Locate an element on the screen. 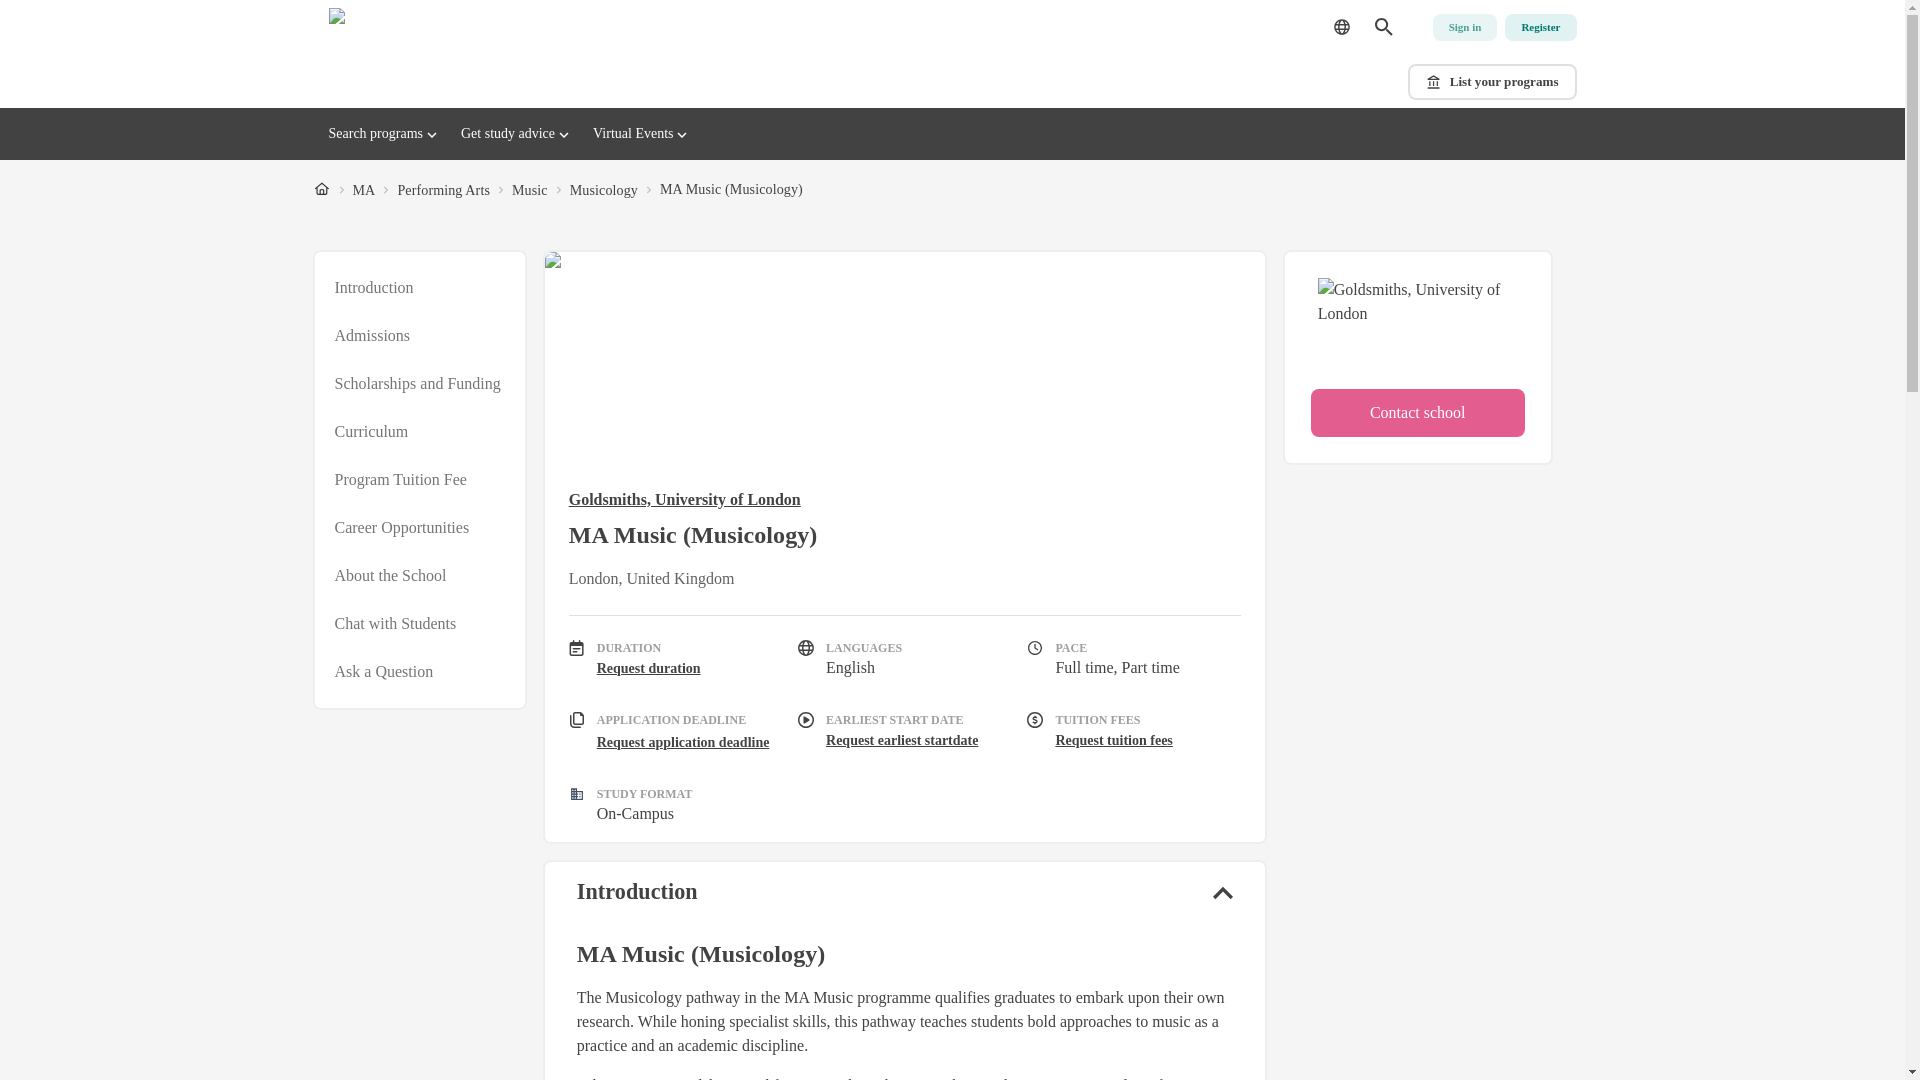 Image resolution: width=1920 pixels, height=1080 pixels. Scholarships and Funding is located at coordinates (416, 384).